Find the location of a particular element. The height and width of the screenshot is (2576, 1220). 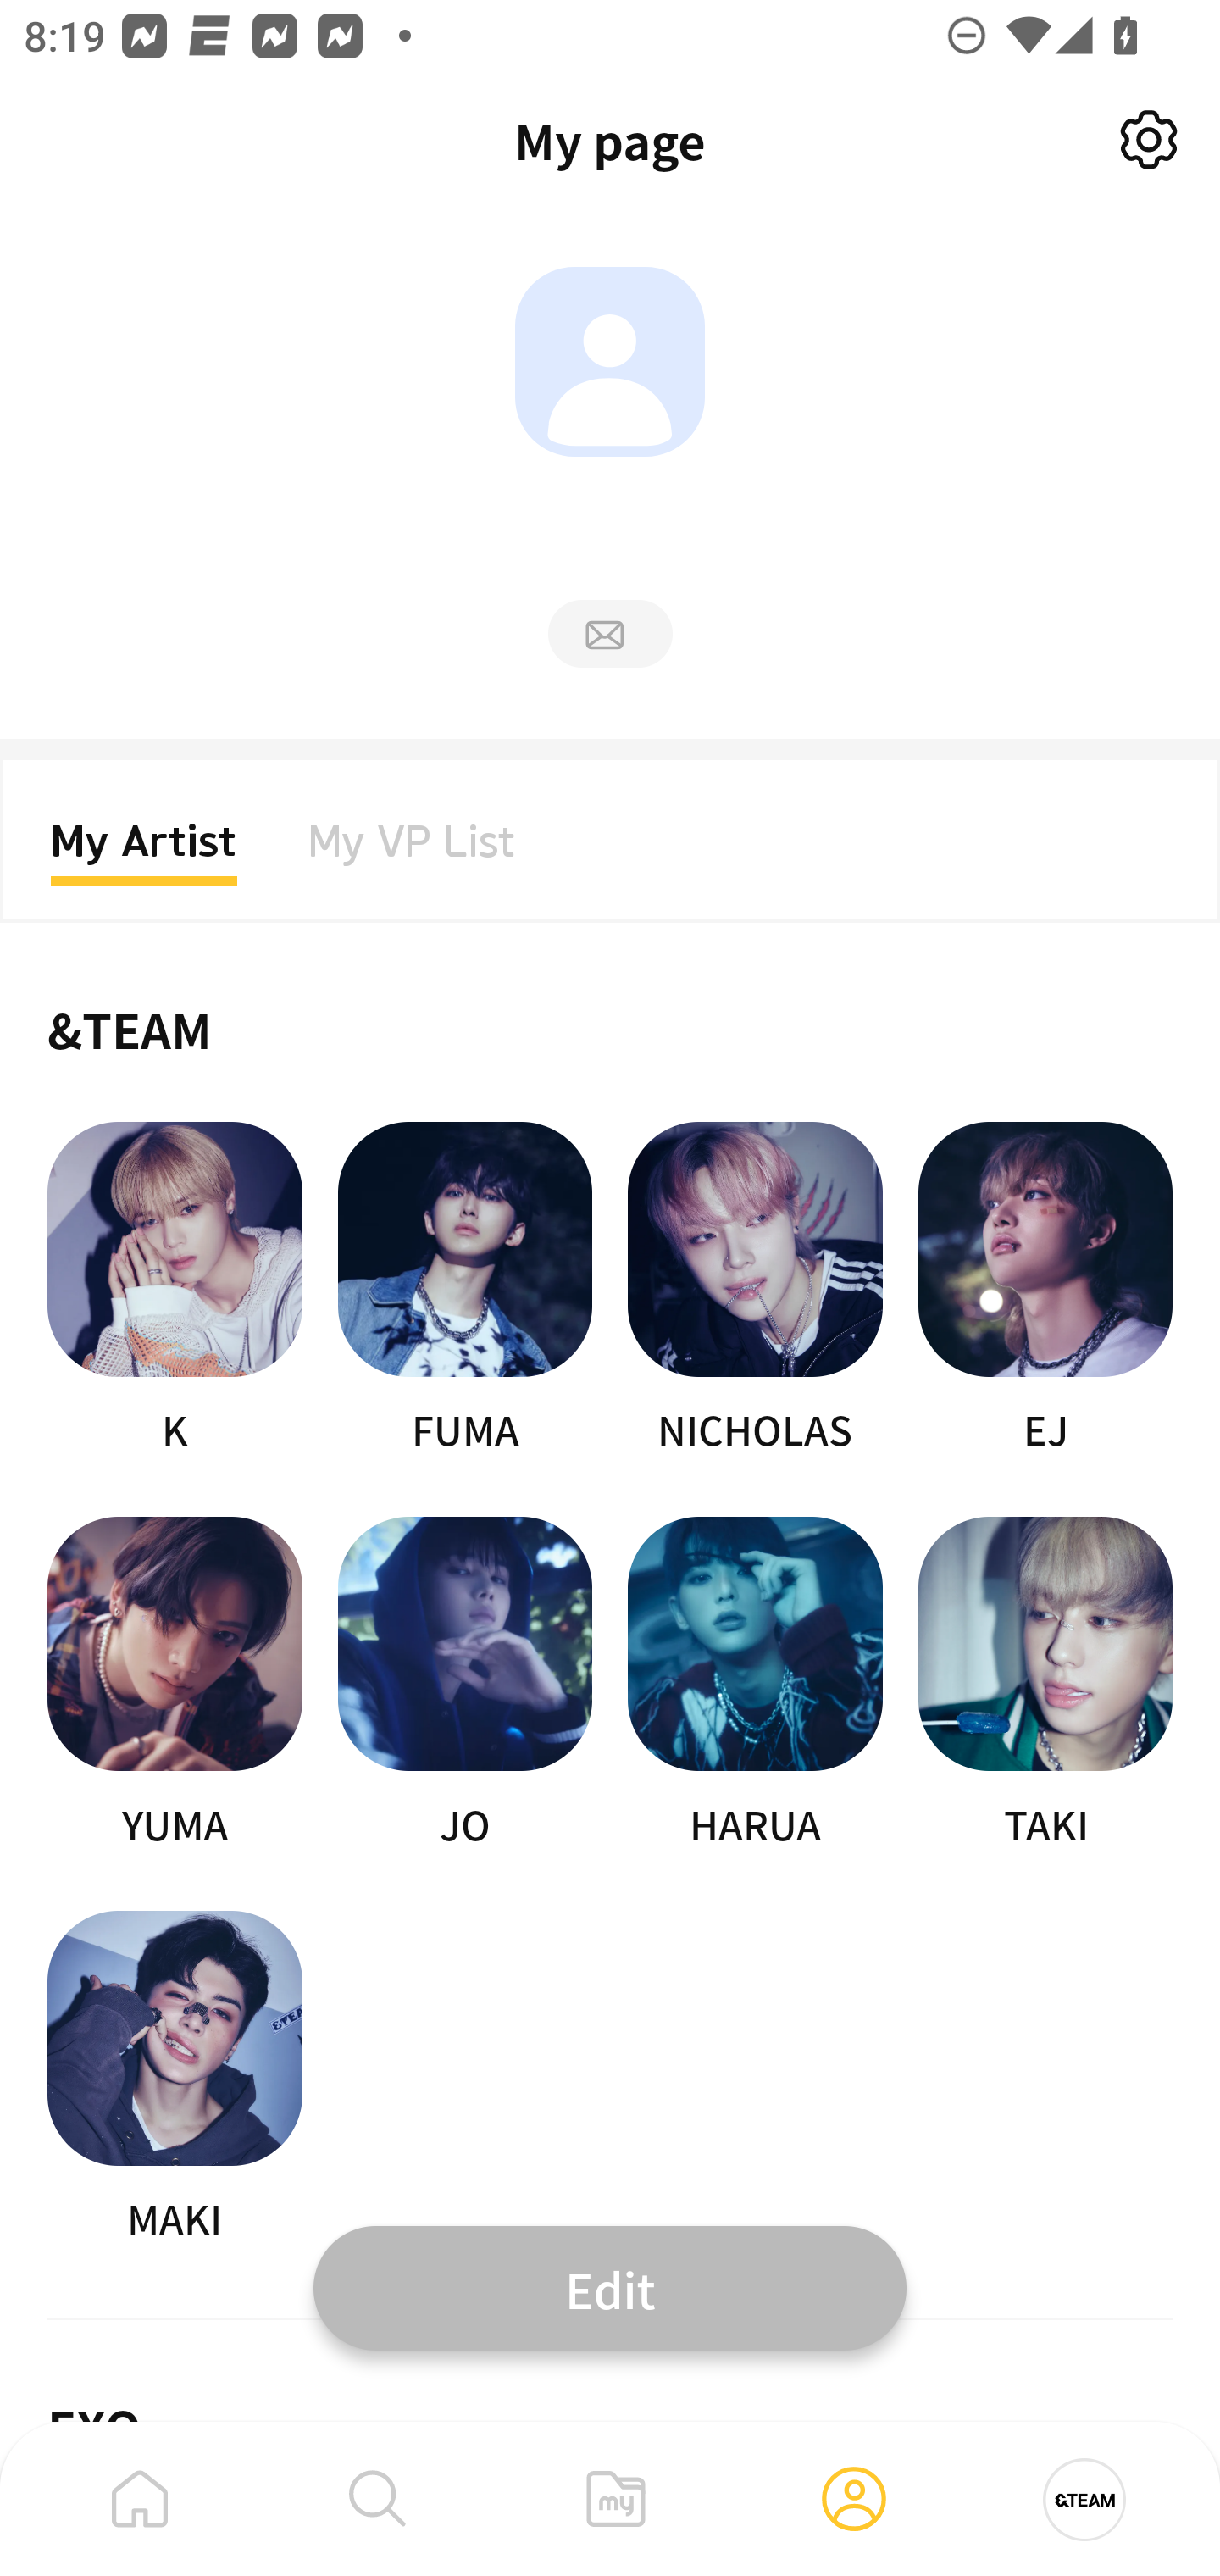

K is located at coordinates (175, 1290).